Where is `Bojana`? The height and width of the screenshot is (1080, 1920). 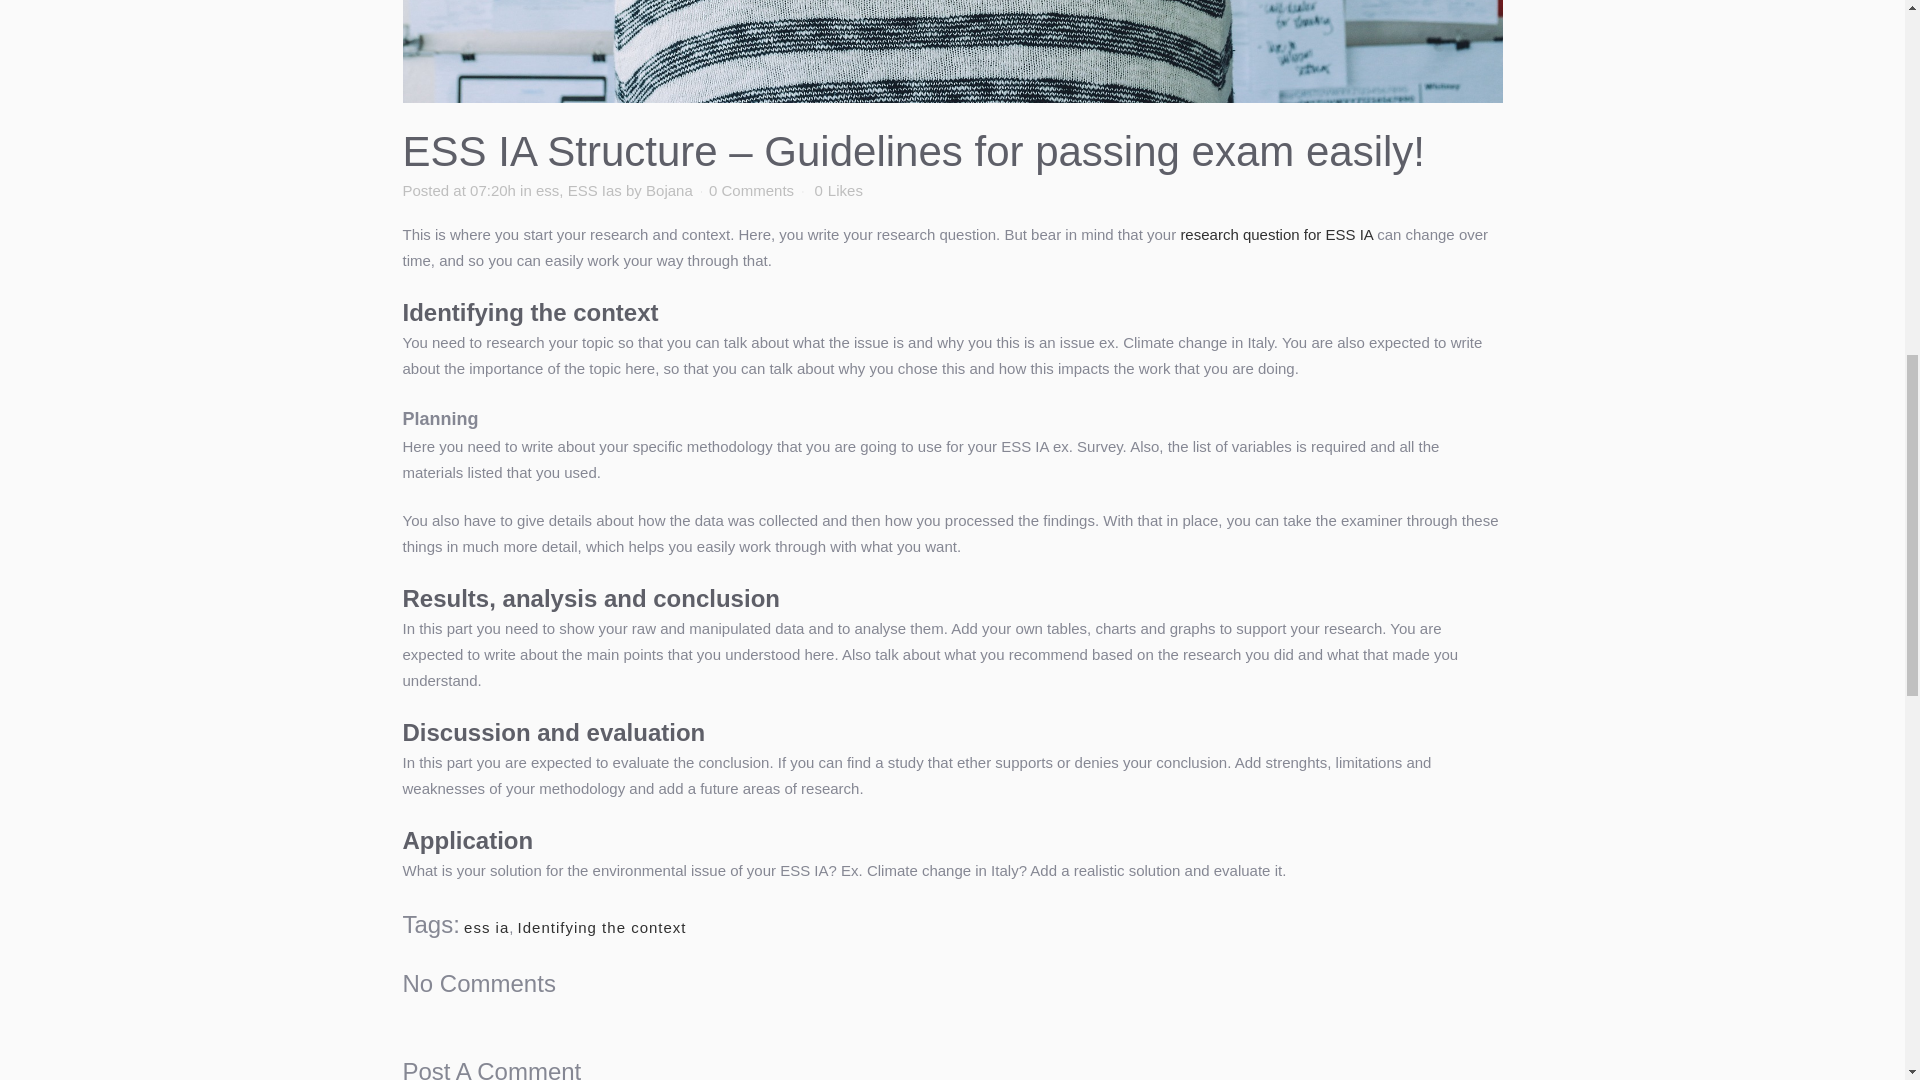
Bojana is located at coordinates (669, 190).